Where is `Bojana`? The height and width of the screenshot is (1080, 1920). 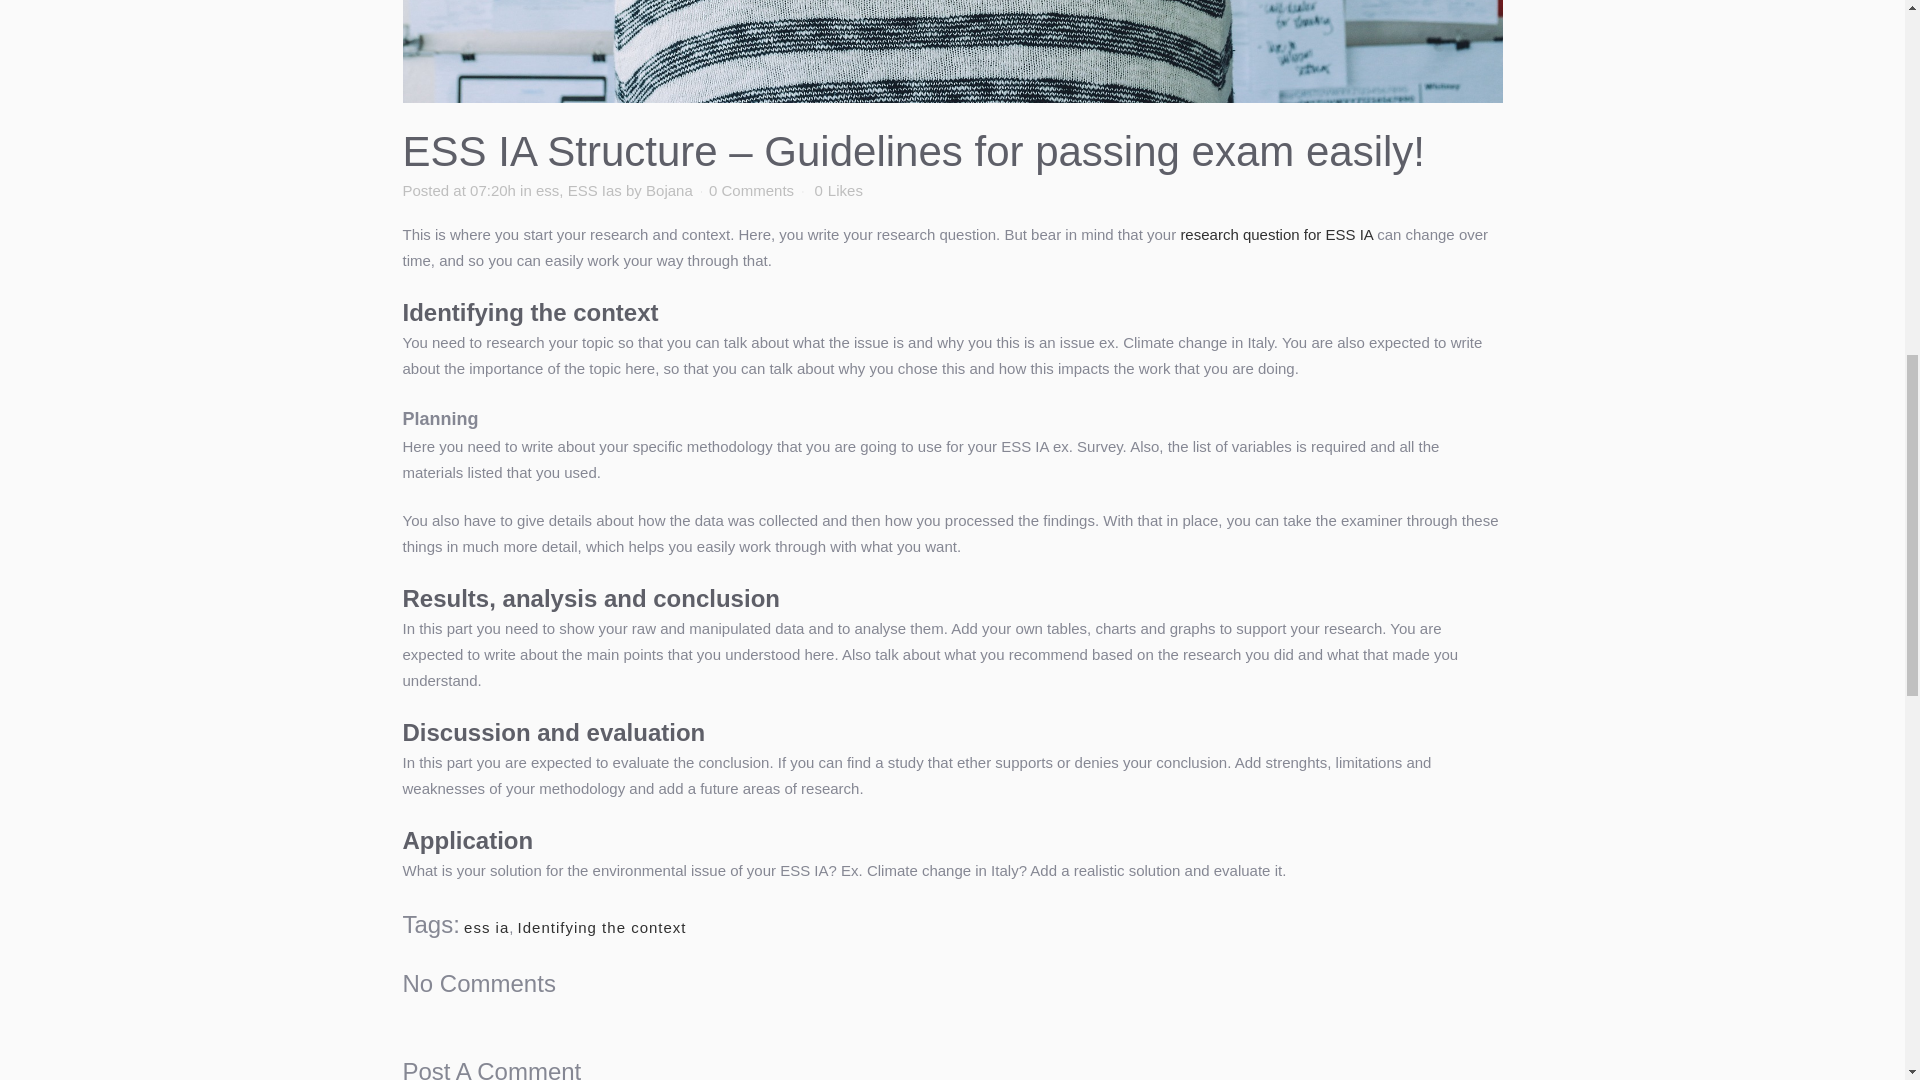
Bojana is located at coordinates (669, 190).